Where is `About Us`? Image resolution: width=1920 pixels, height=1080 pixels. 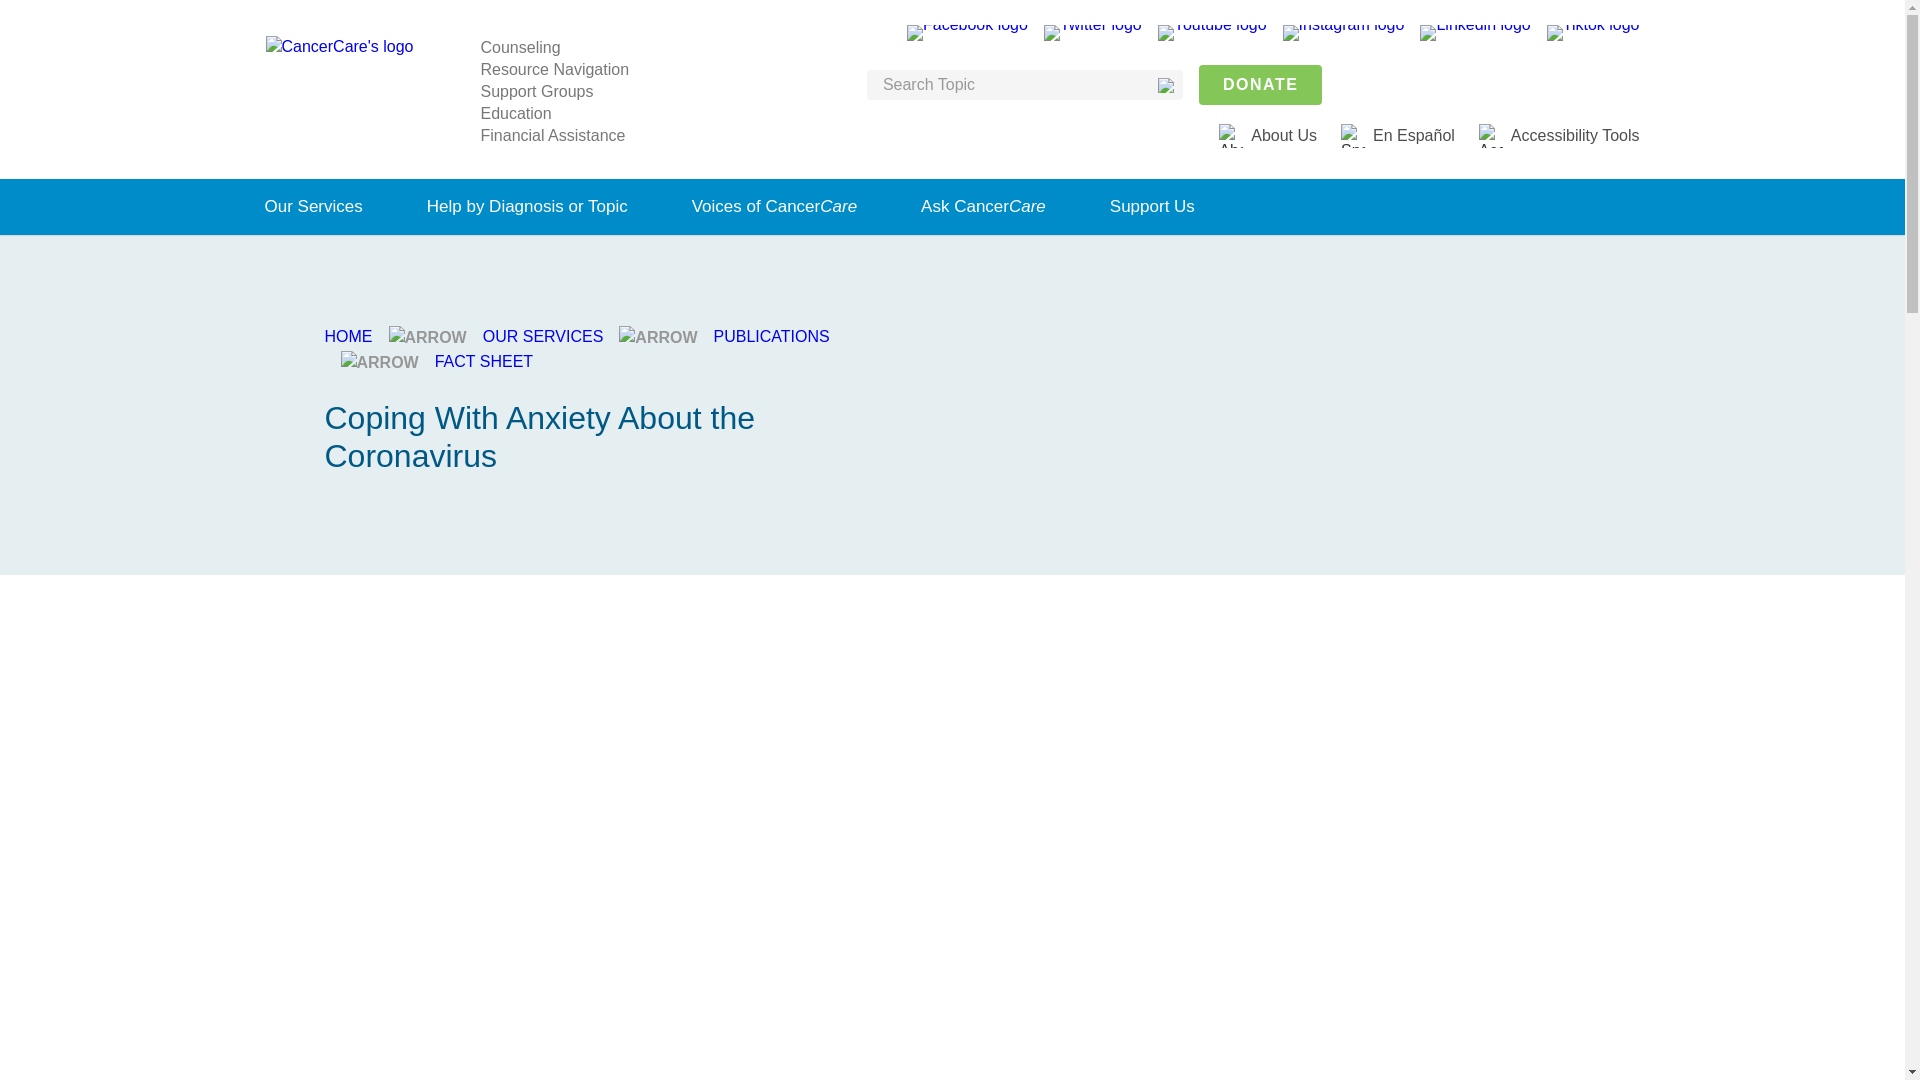
About Us is located at coordinates (1284, 135).